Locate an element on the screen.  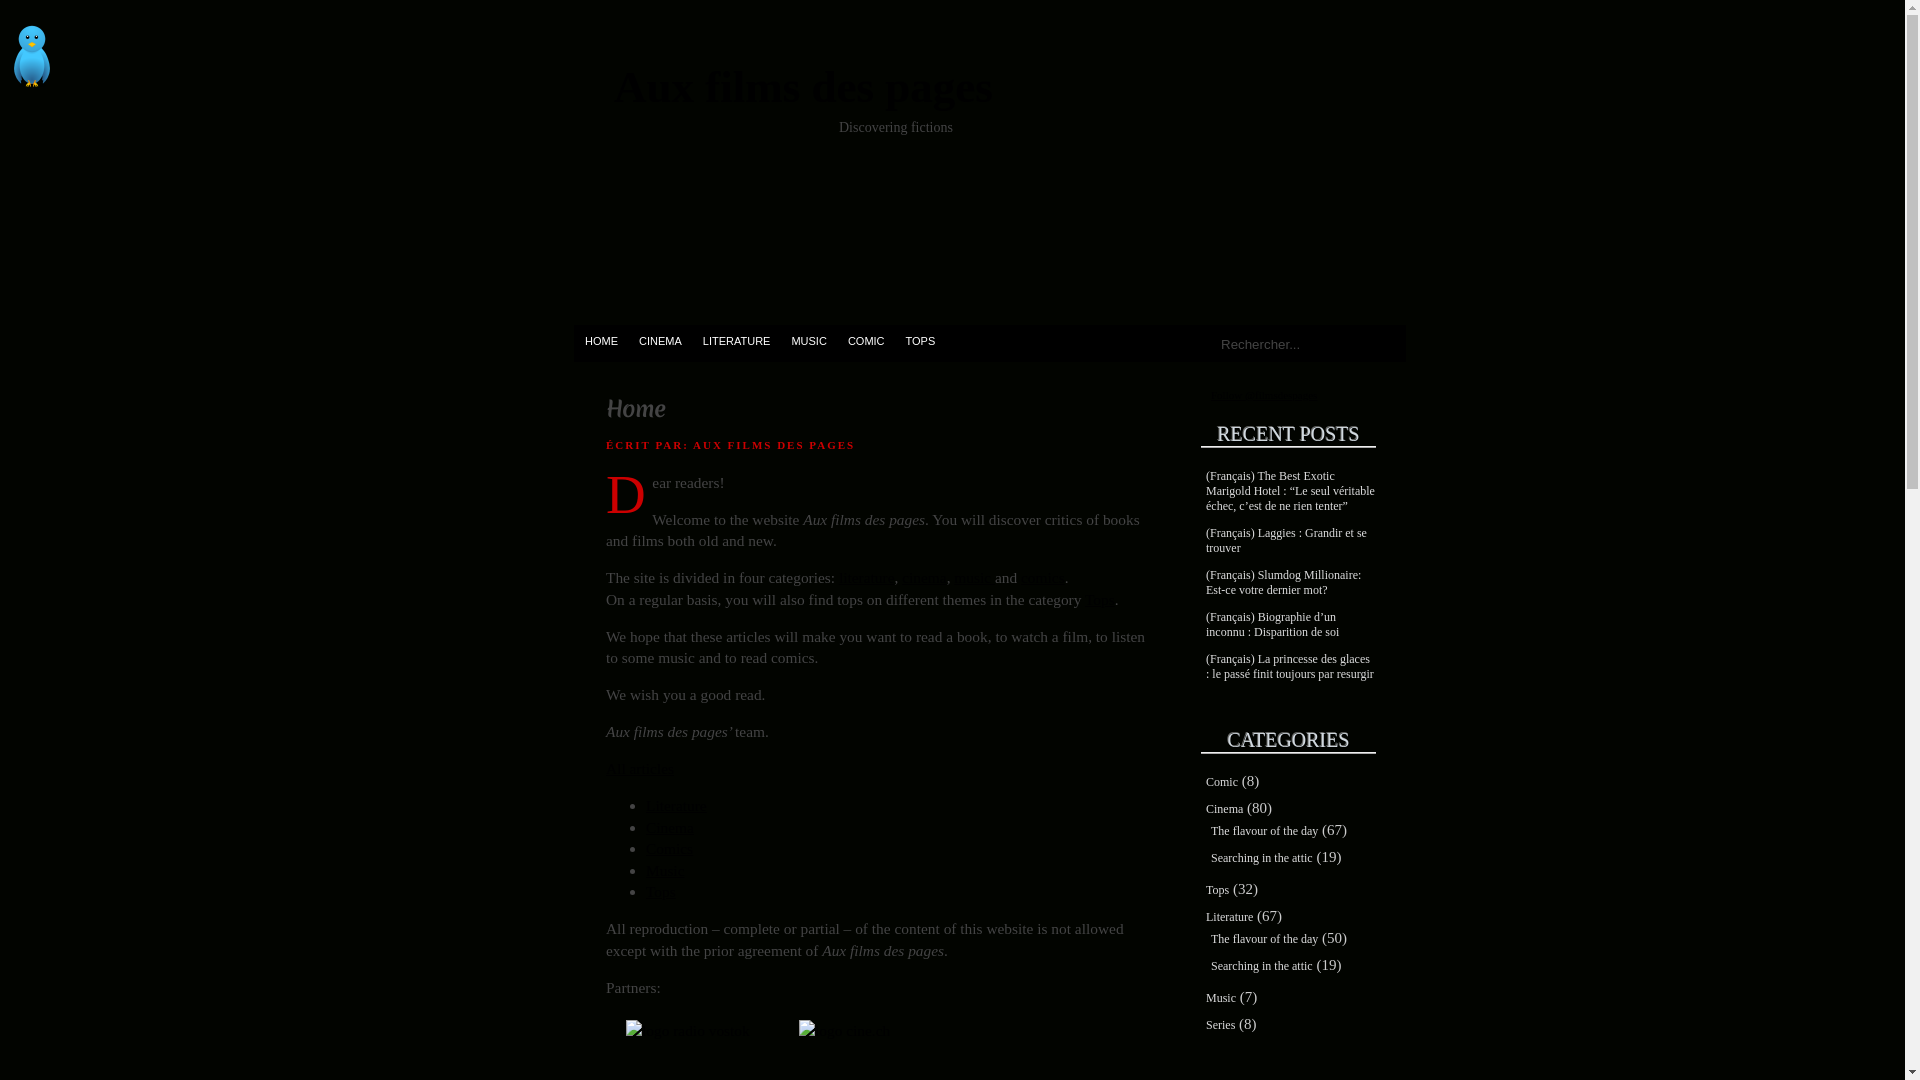
Tops is located at coordinates (1218, 890).